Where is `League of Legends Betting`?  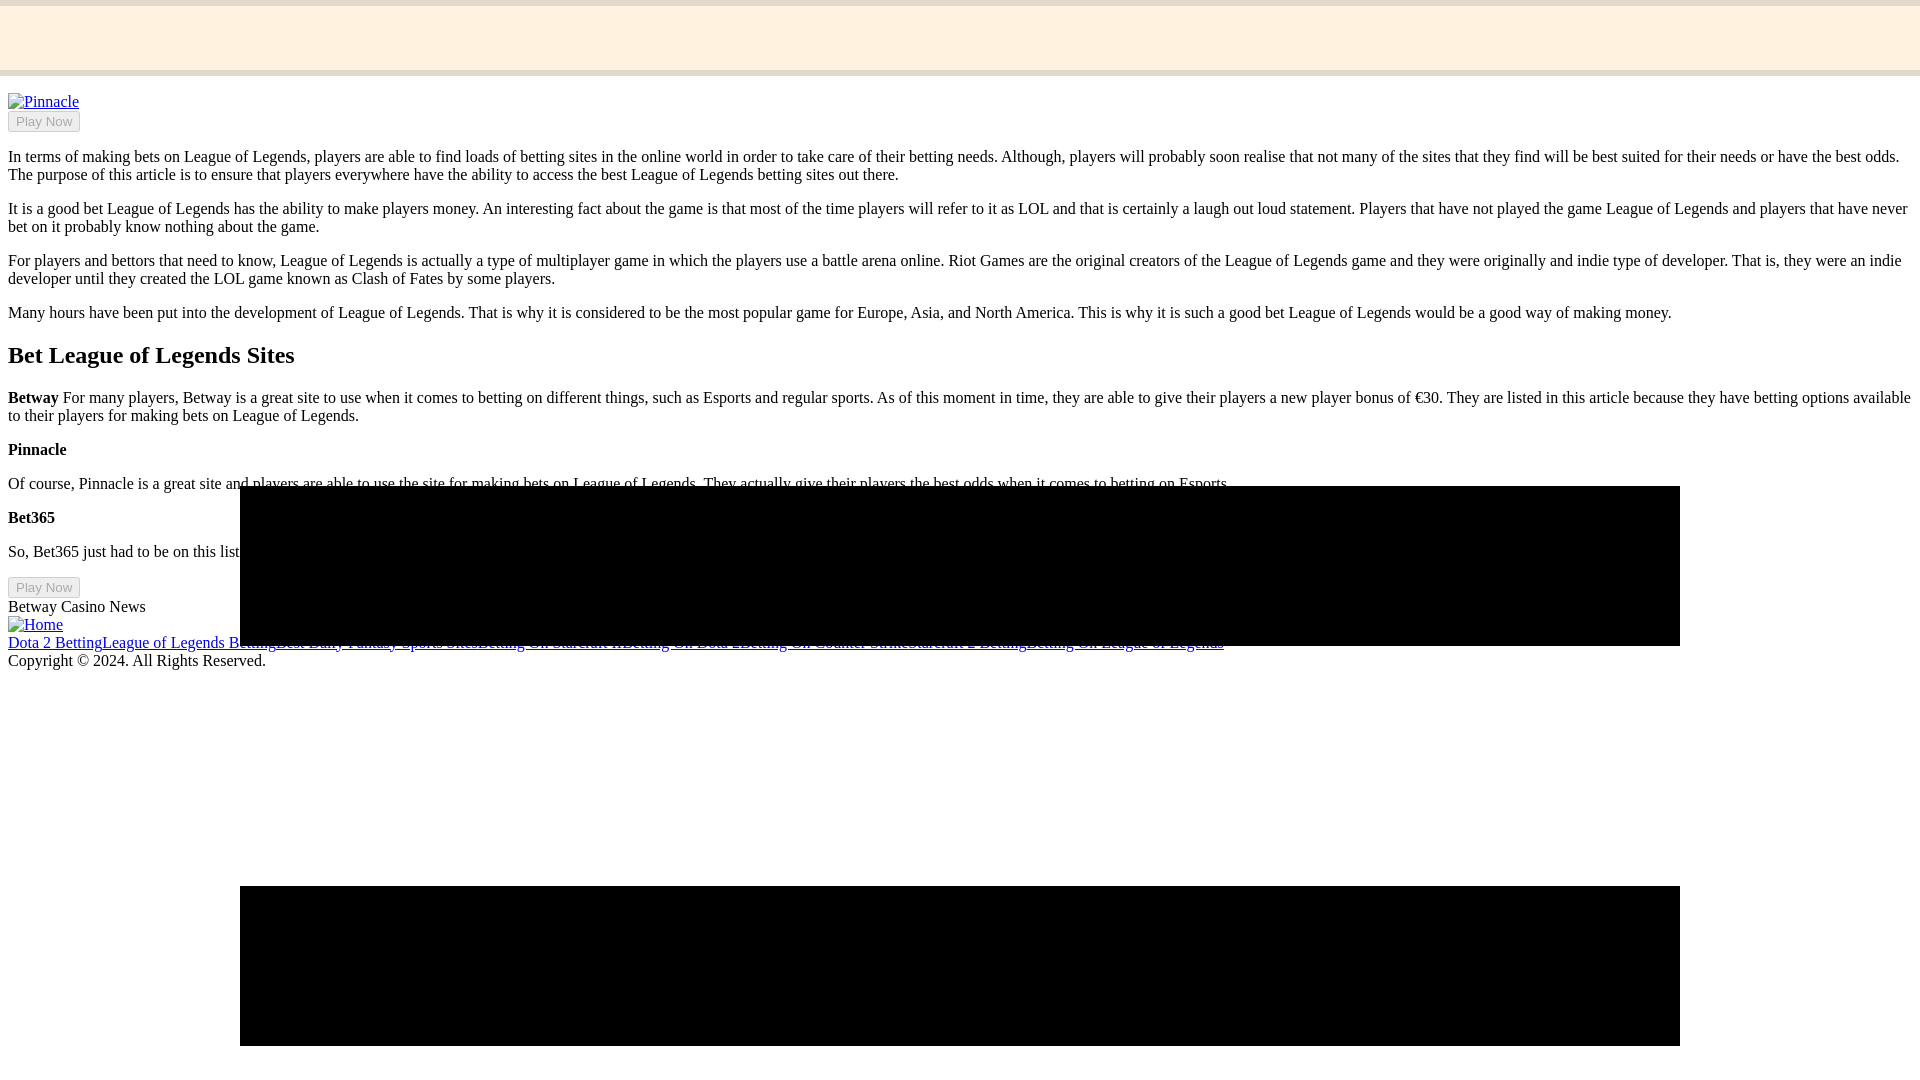
League of Legends Betting is located at coordinates (188, 642).